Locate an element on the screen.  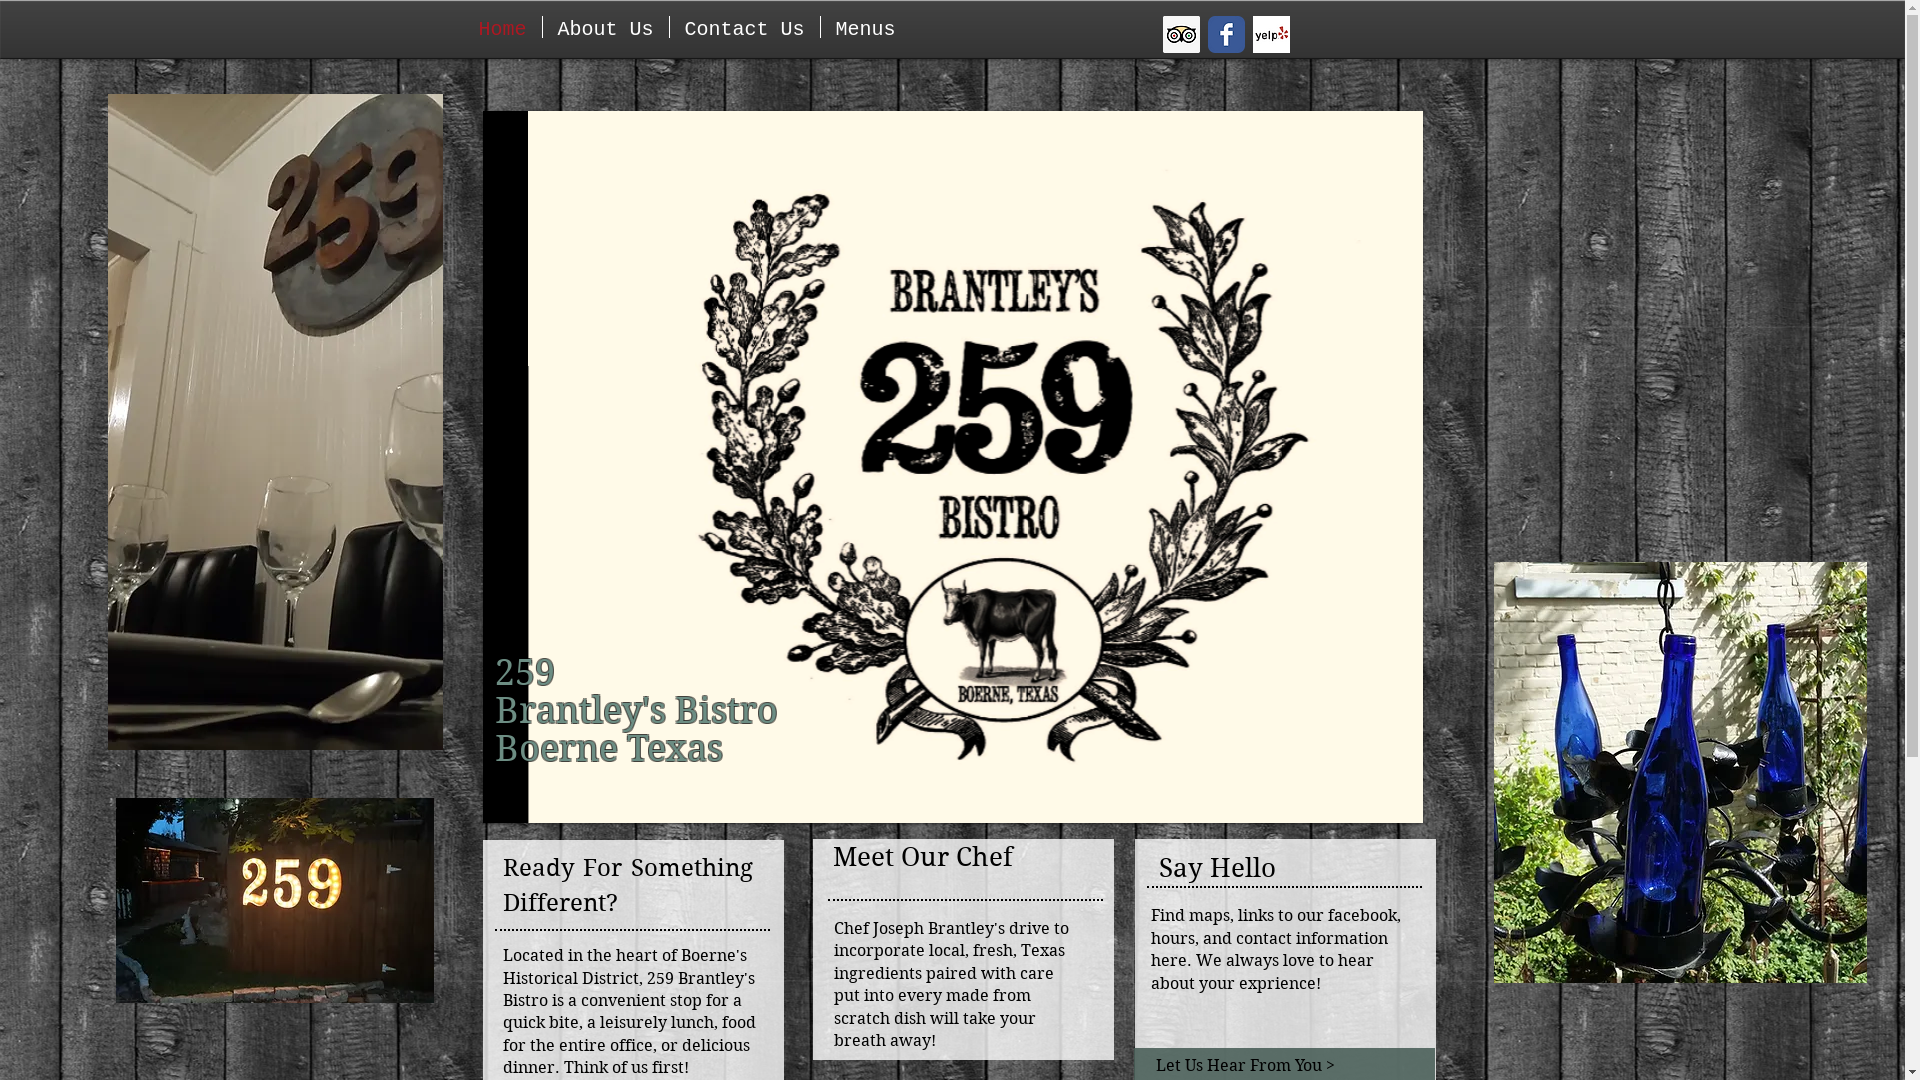
259 Brantley's Bistro Boerne Texas is located at coordinates (275, 900).